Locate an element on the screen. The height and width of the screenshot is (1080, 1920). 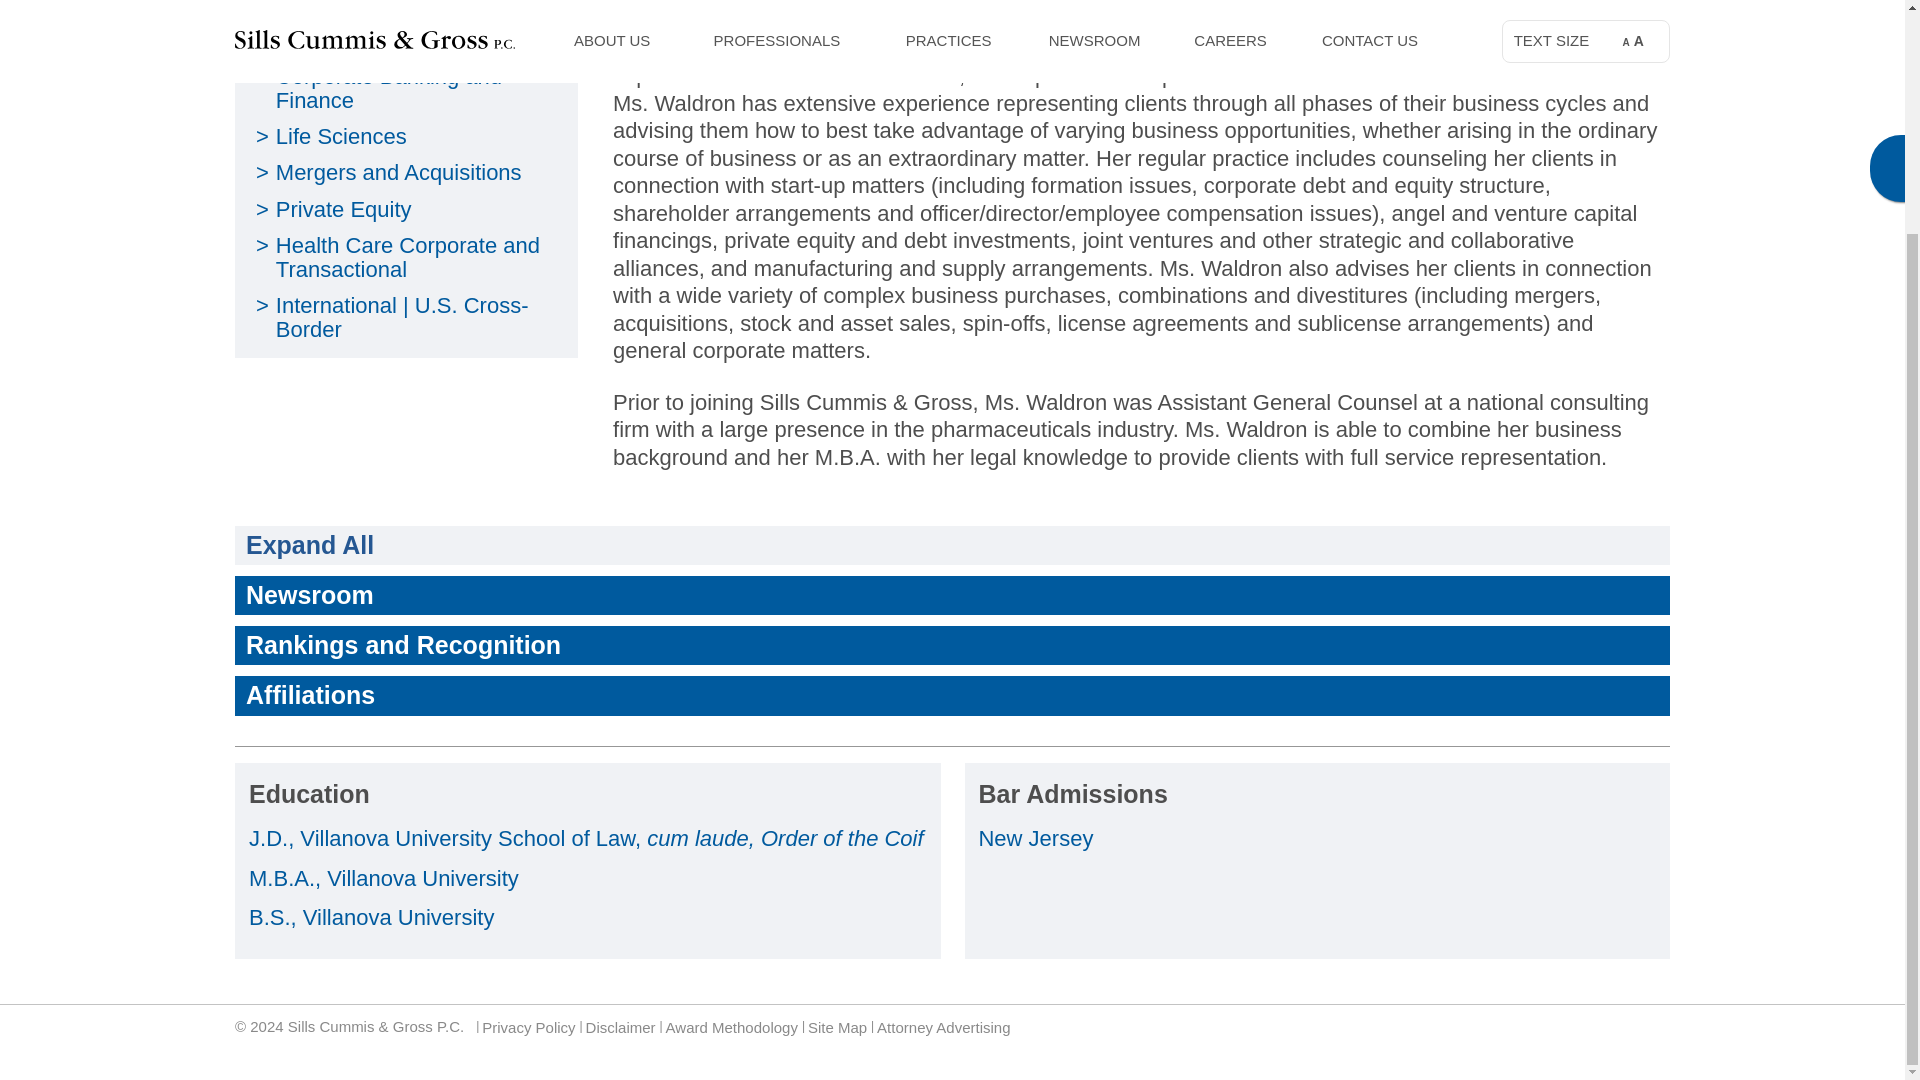
Twitter is located at coordinates (1650, 1027).